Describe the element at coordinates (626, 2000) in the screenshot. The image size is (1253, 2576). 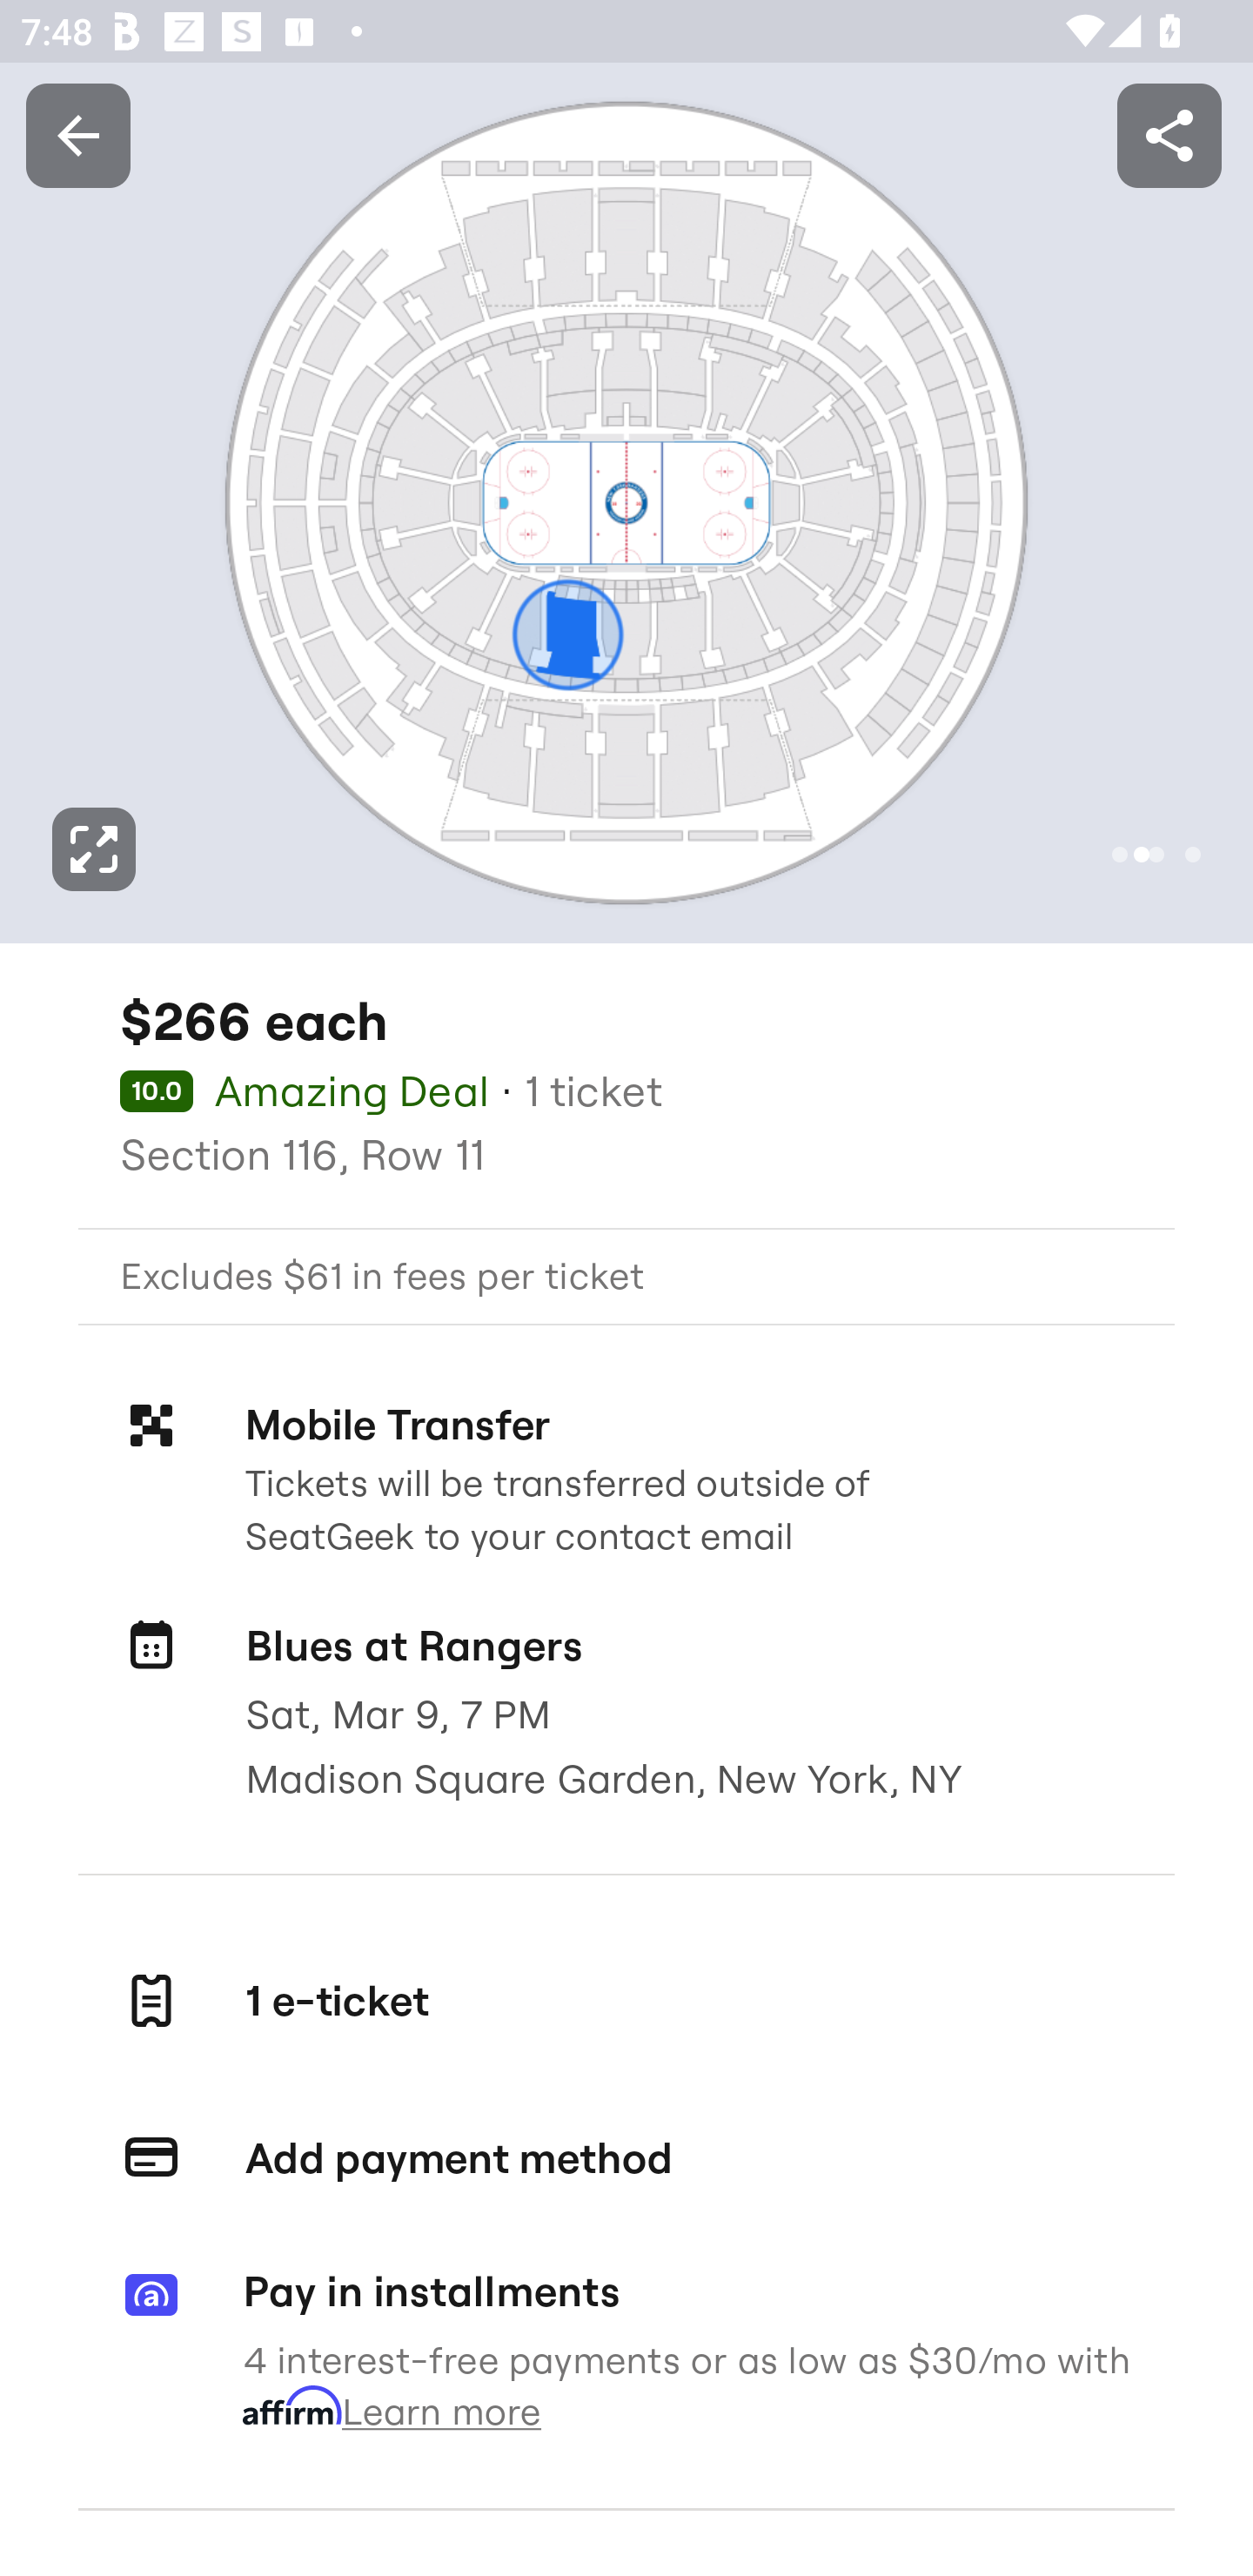
I see `1 e-ticket` at that location.